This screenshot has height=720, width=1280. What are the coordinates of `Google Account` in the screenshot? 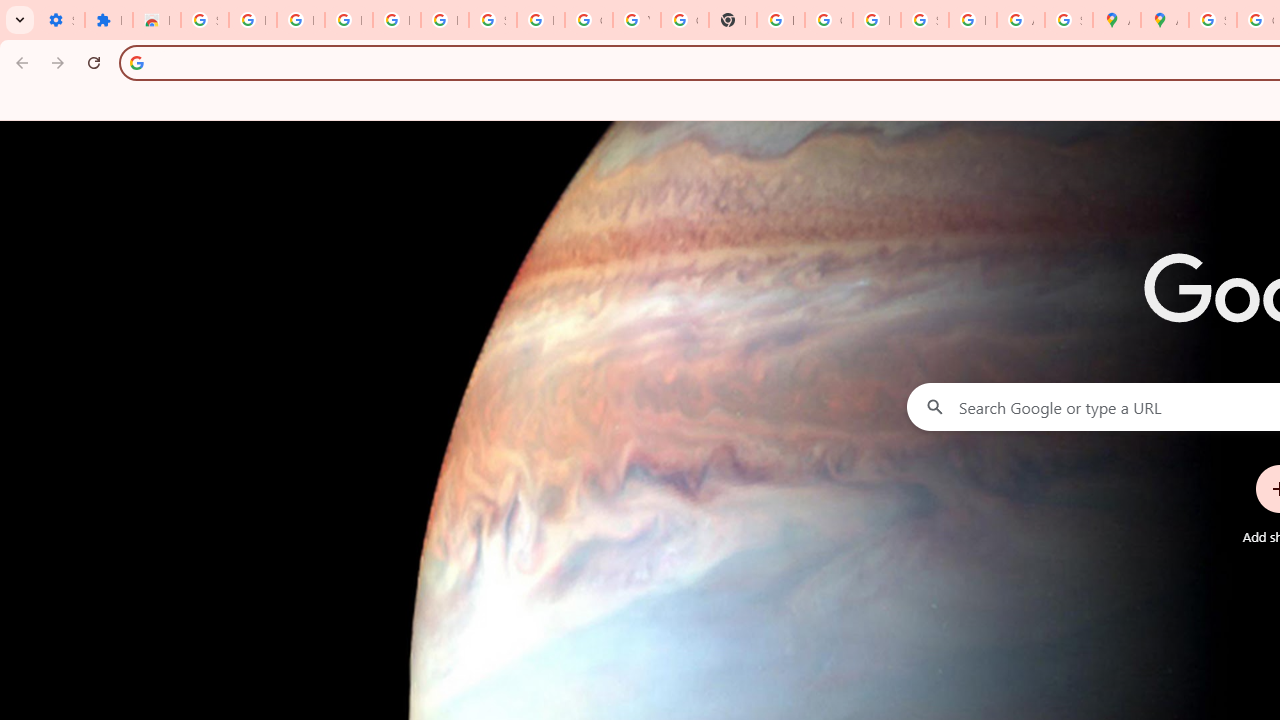 It's located at (588, 20).